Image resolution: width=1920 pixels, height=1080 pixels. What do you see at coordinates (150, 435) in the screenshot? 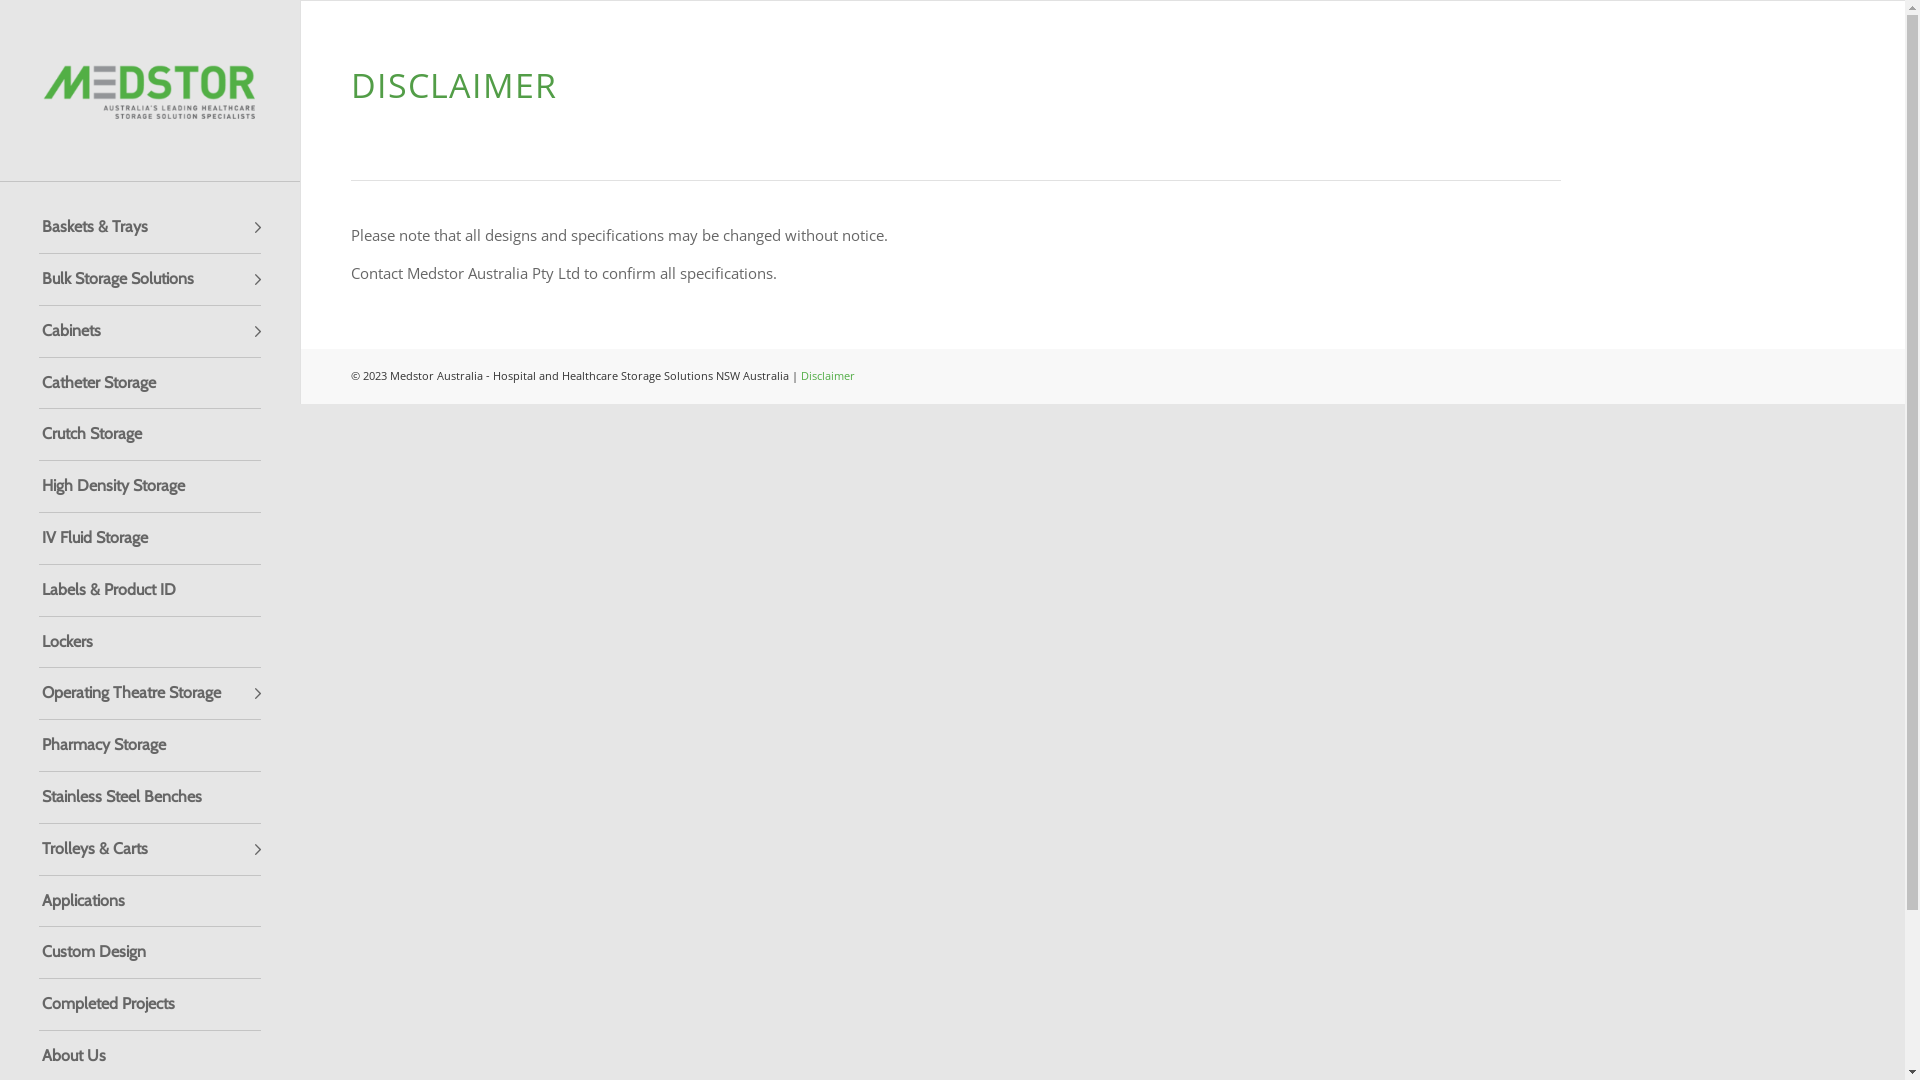
I see `Crutch Storage` at bounding box center [150, 435].